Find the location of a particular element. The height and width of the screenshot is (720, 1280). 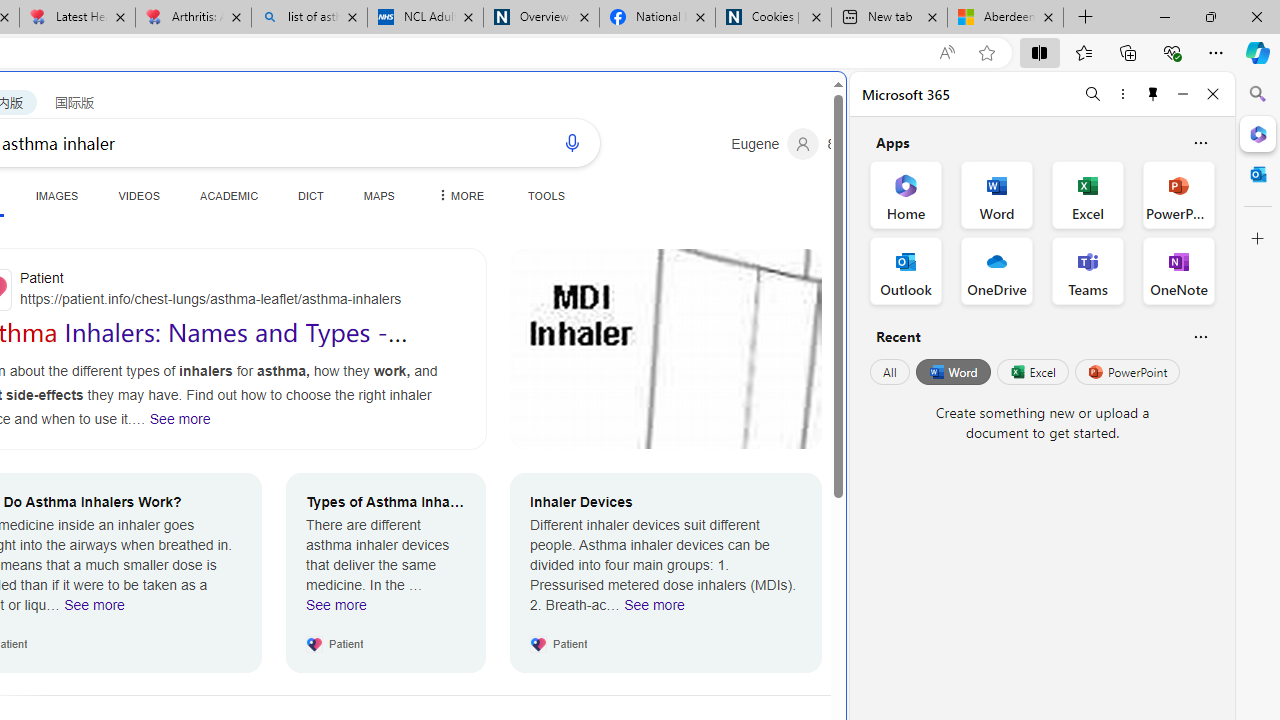

Word Office App is located at coordinates (996, 194).